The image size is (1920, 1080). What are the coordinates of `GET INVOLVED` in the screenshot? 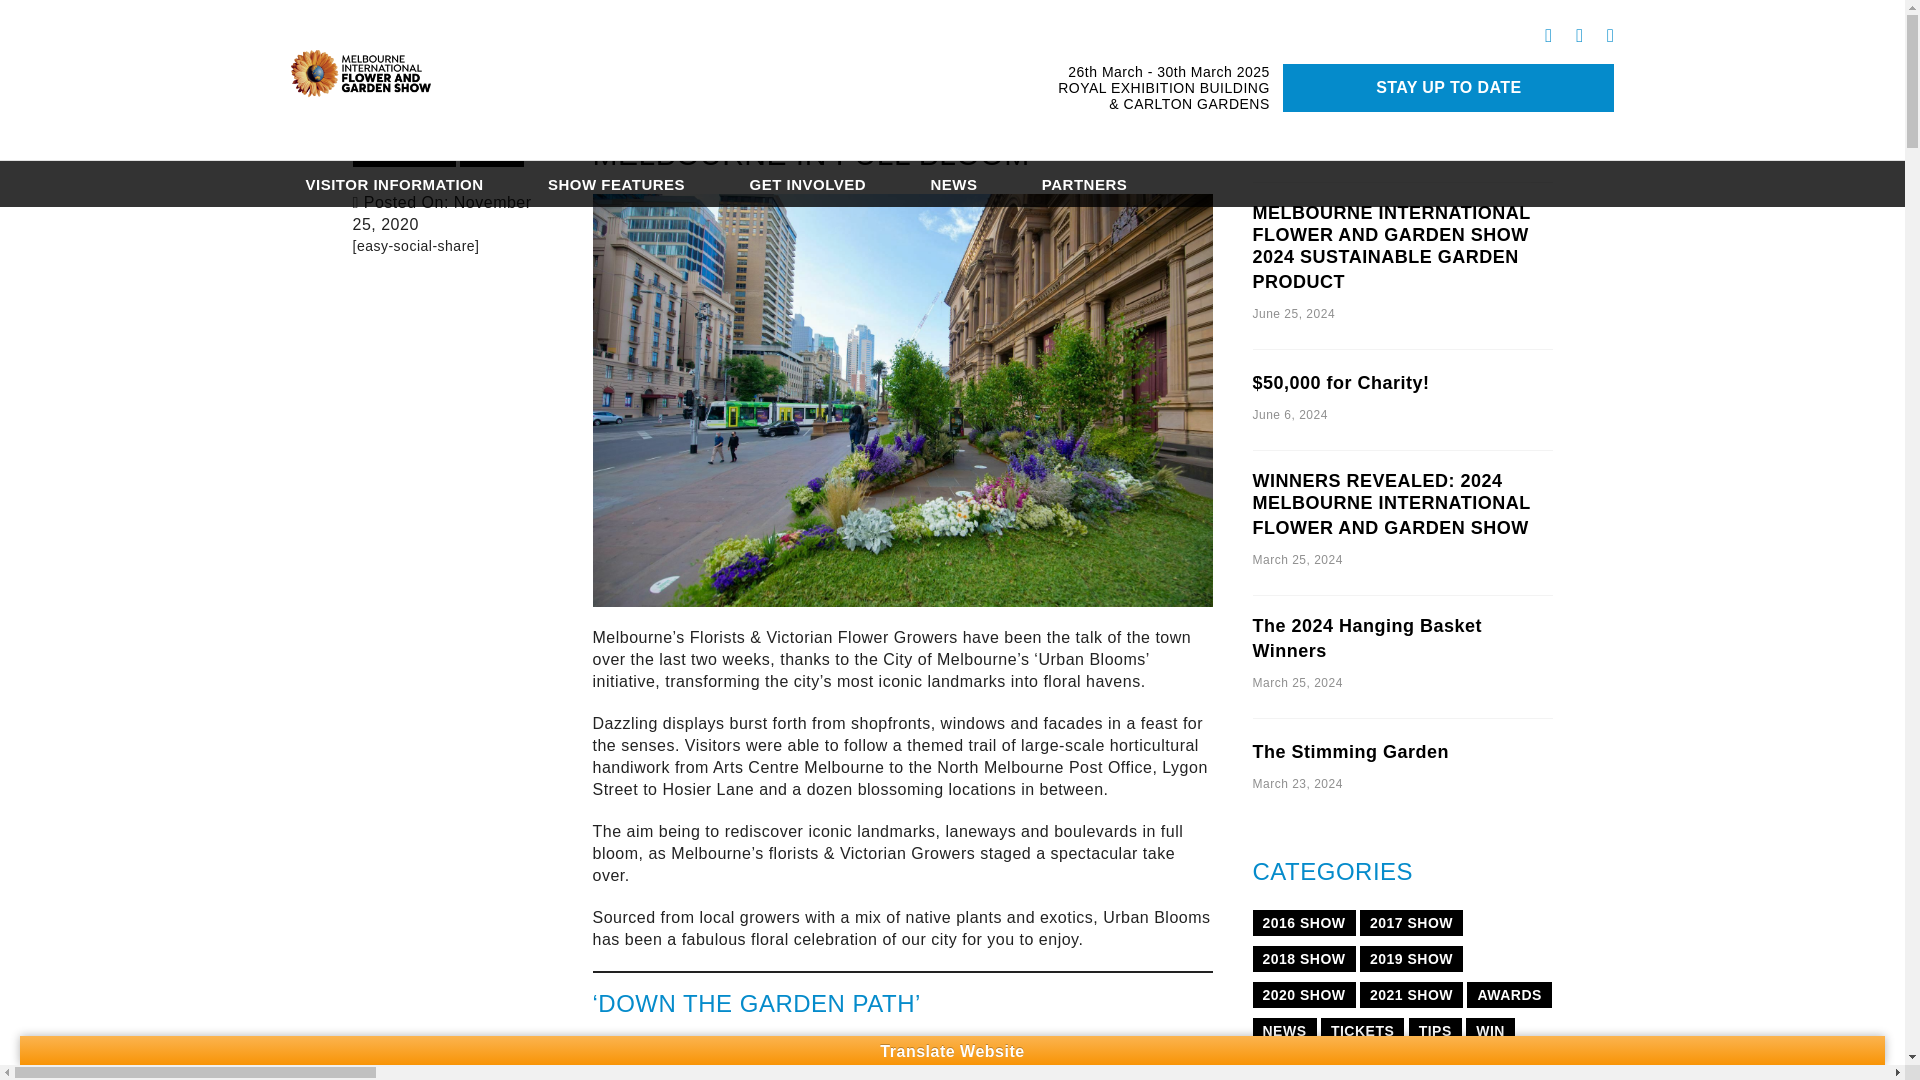 It's located at (807, 184).